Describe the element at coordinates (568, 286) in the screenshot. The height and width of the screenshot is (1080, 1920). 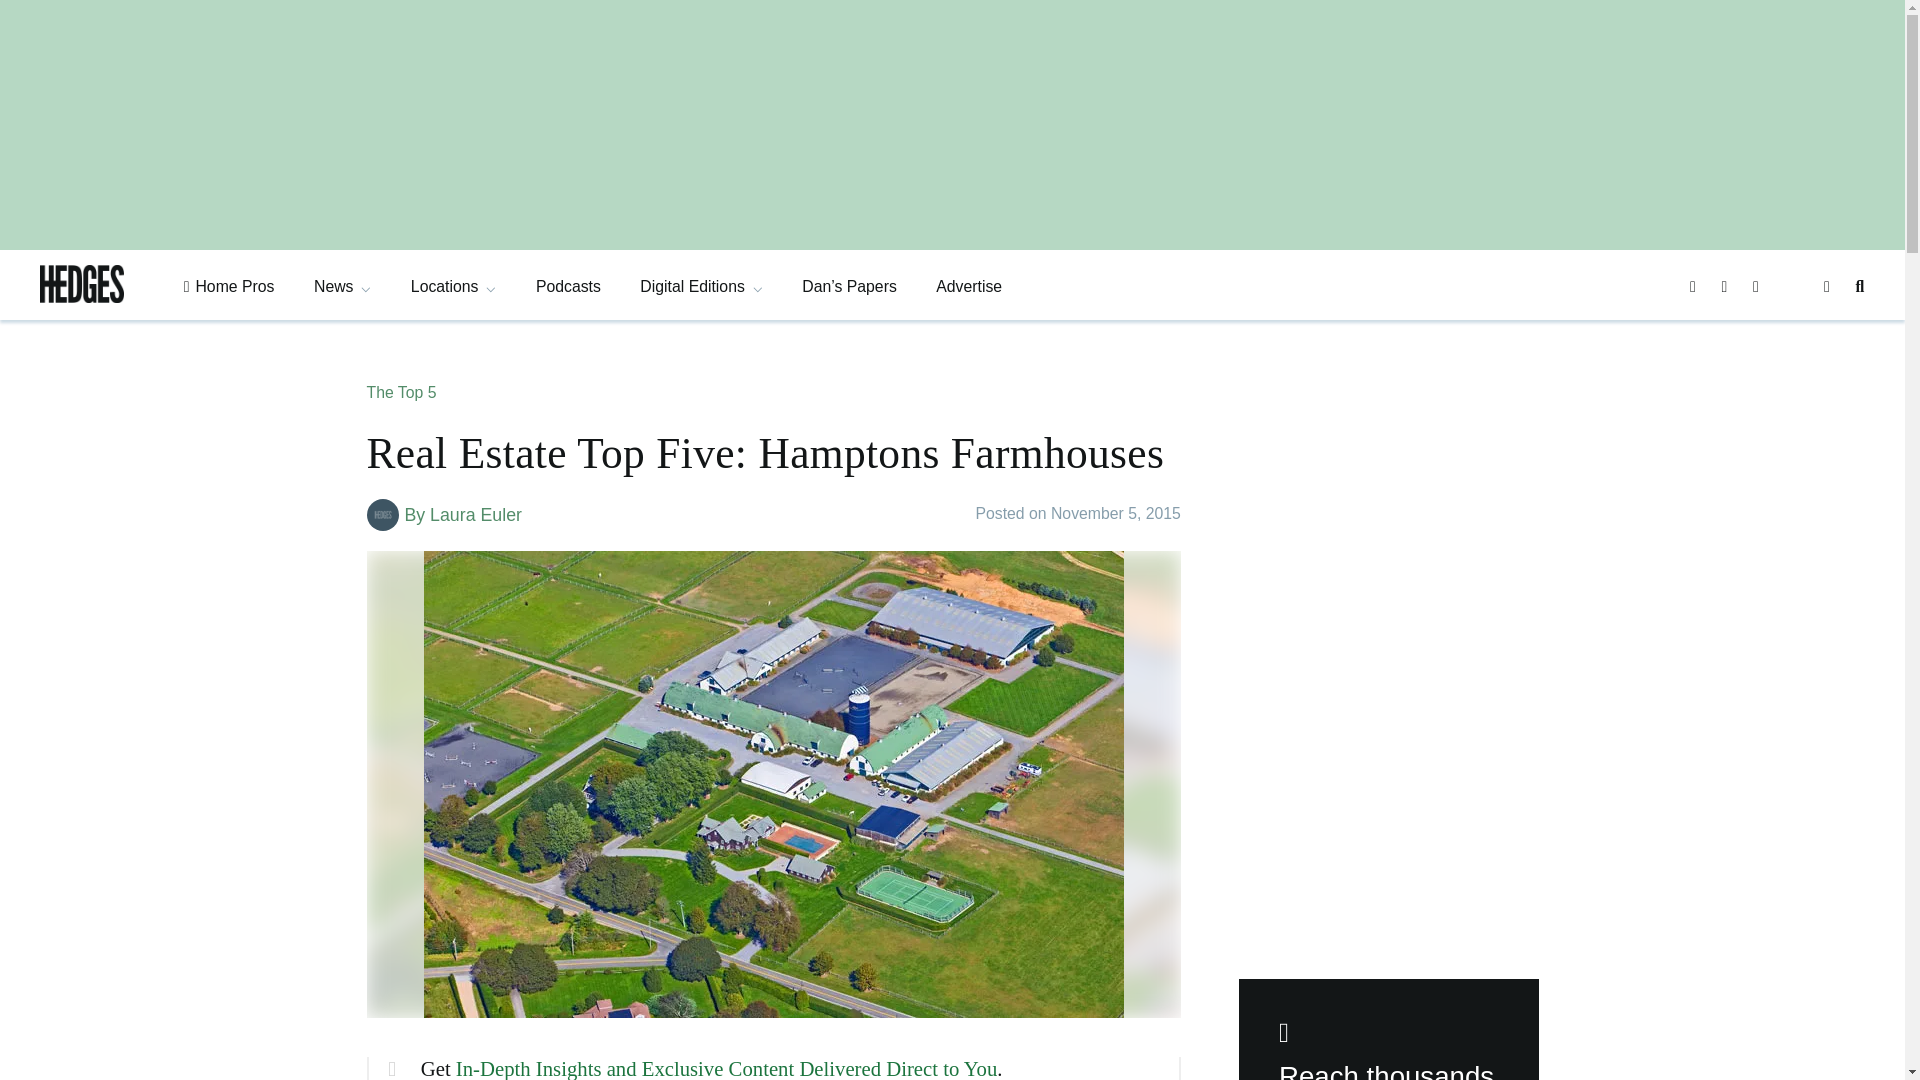
I see `Podcasts` at that location.